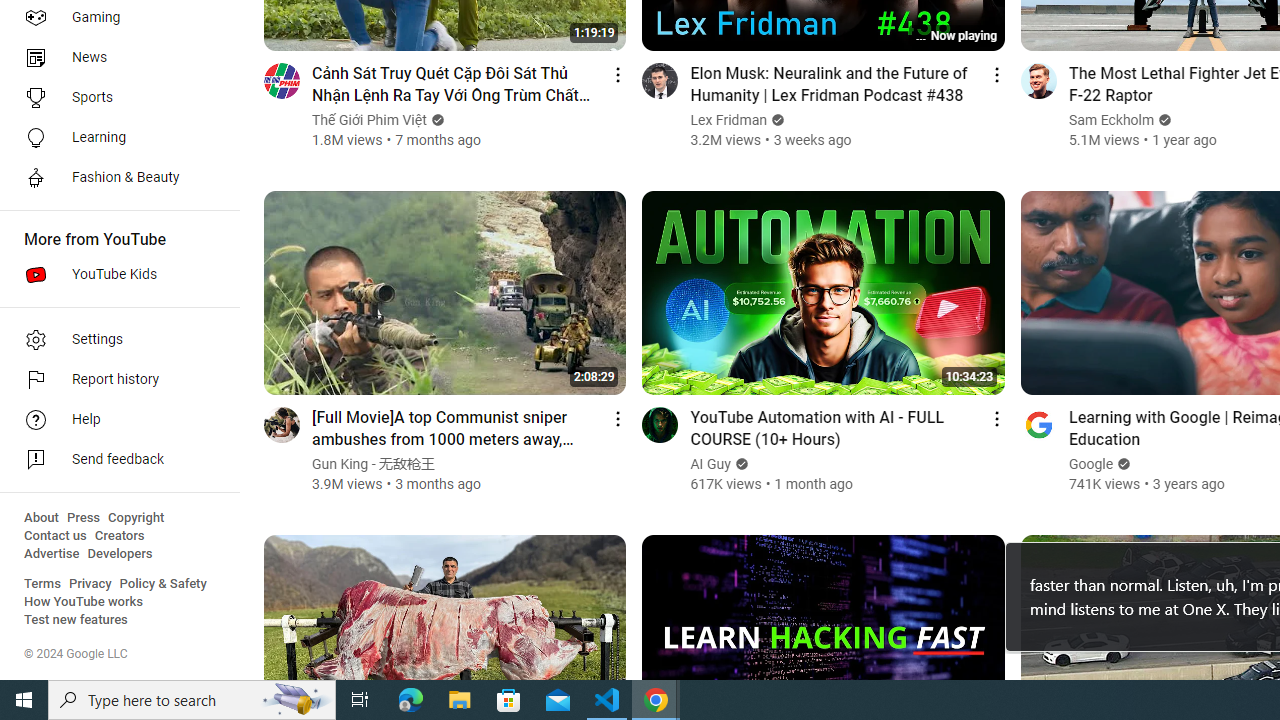 This screenshot has height=720, width=1280. Describe the element at coordinates (52, 554) in the screenshot. I see `Advertise` at that location.